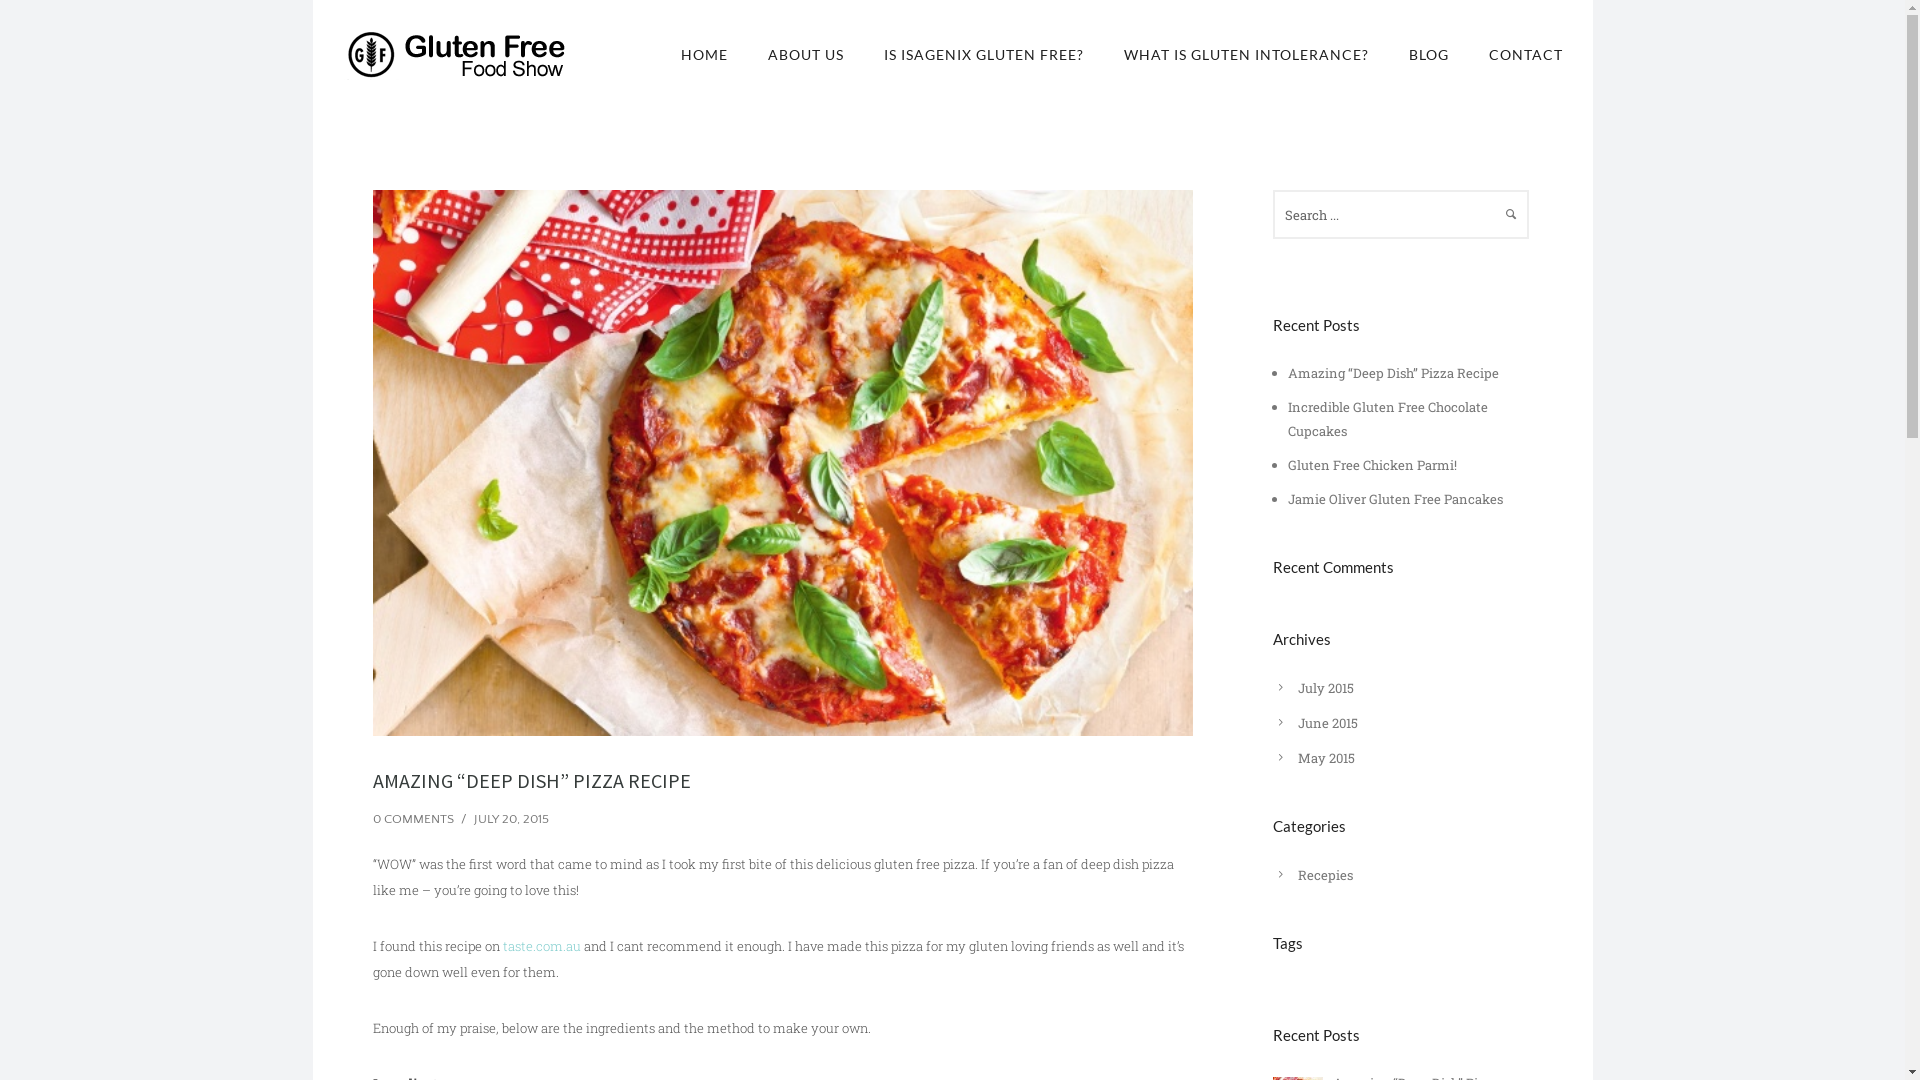 Image resolution: width=1920 pixels, height=1080 pixels. Describe the element at coordinates (1326, 758) in the screenshot. I see `May 2015` at that location.